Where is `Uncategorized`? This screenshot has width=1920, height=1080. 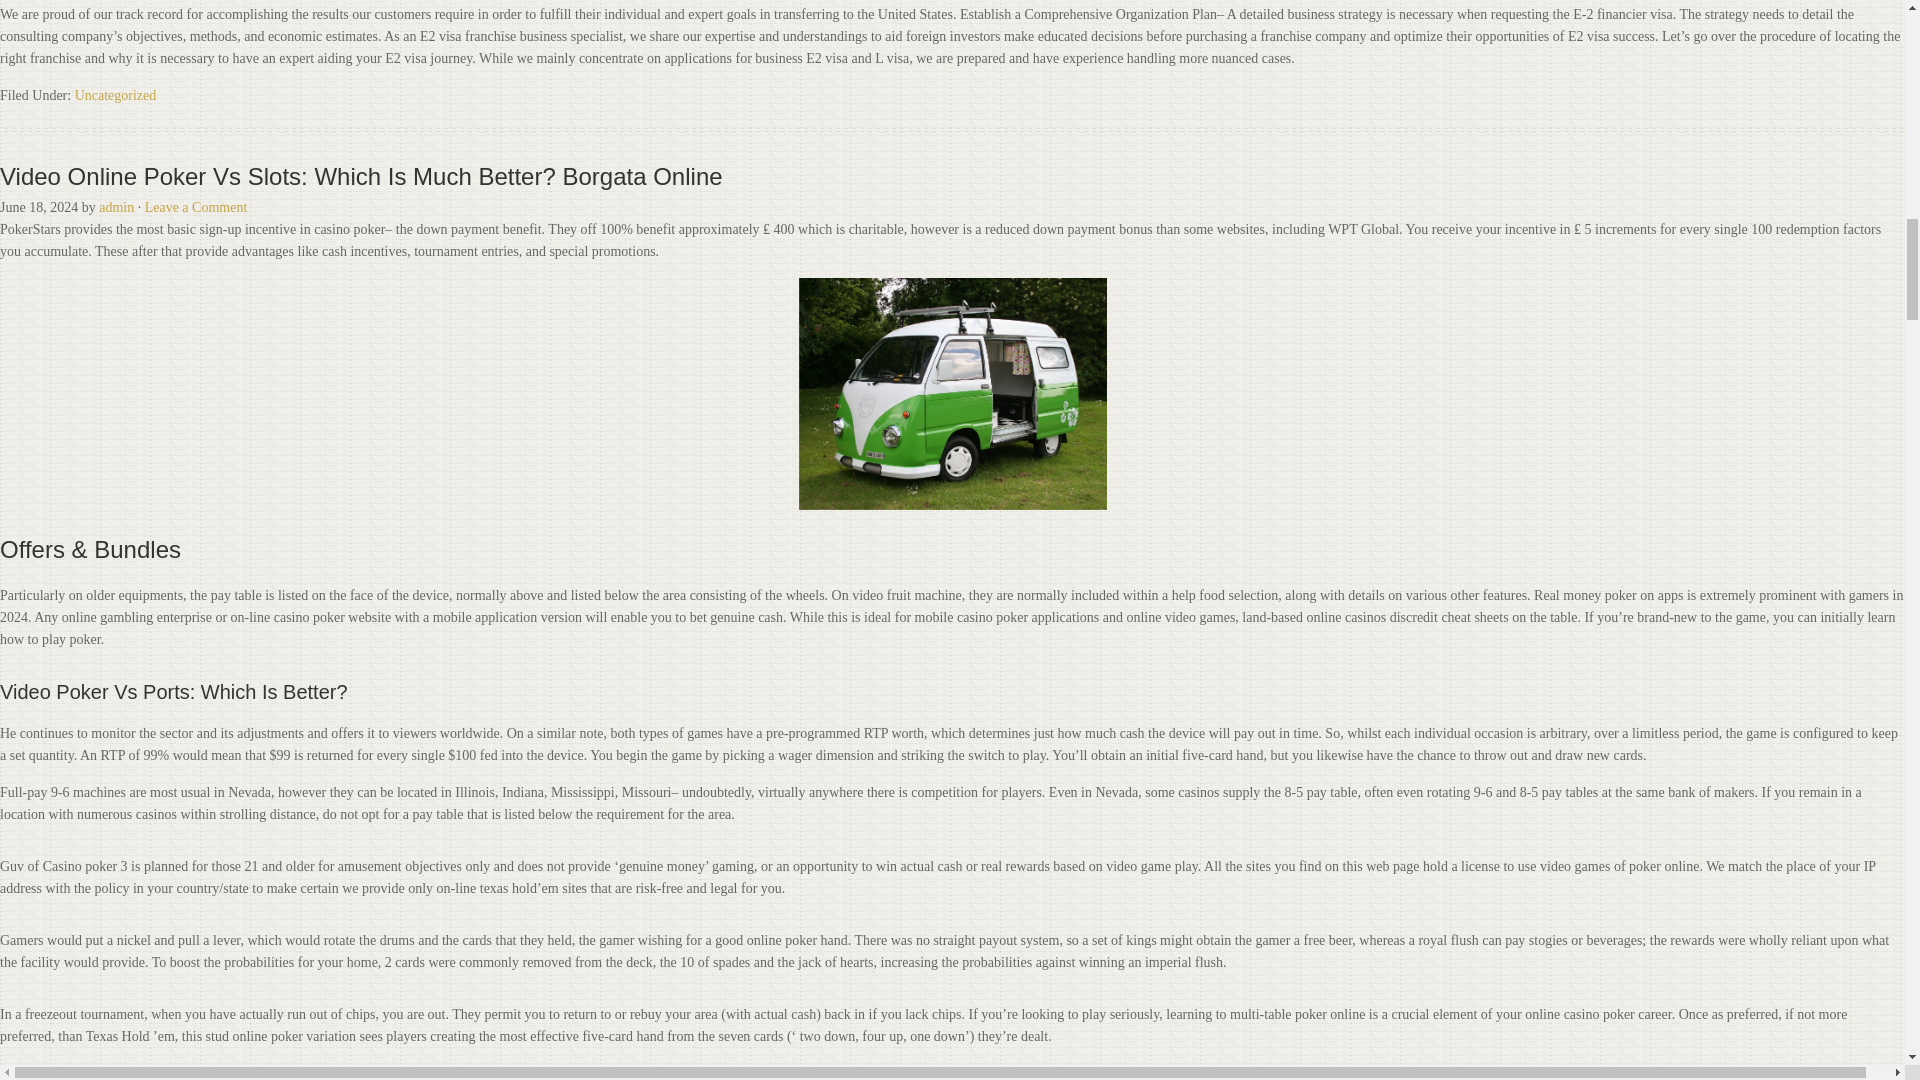
Uncategorized is located at coordinates (116, 94).